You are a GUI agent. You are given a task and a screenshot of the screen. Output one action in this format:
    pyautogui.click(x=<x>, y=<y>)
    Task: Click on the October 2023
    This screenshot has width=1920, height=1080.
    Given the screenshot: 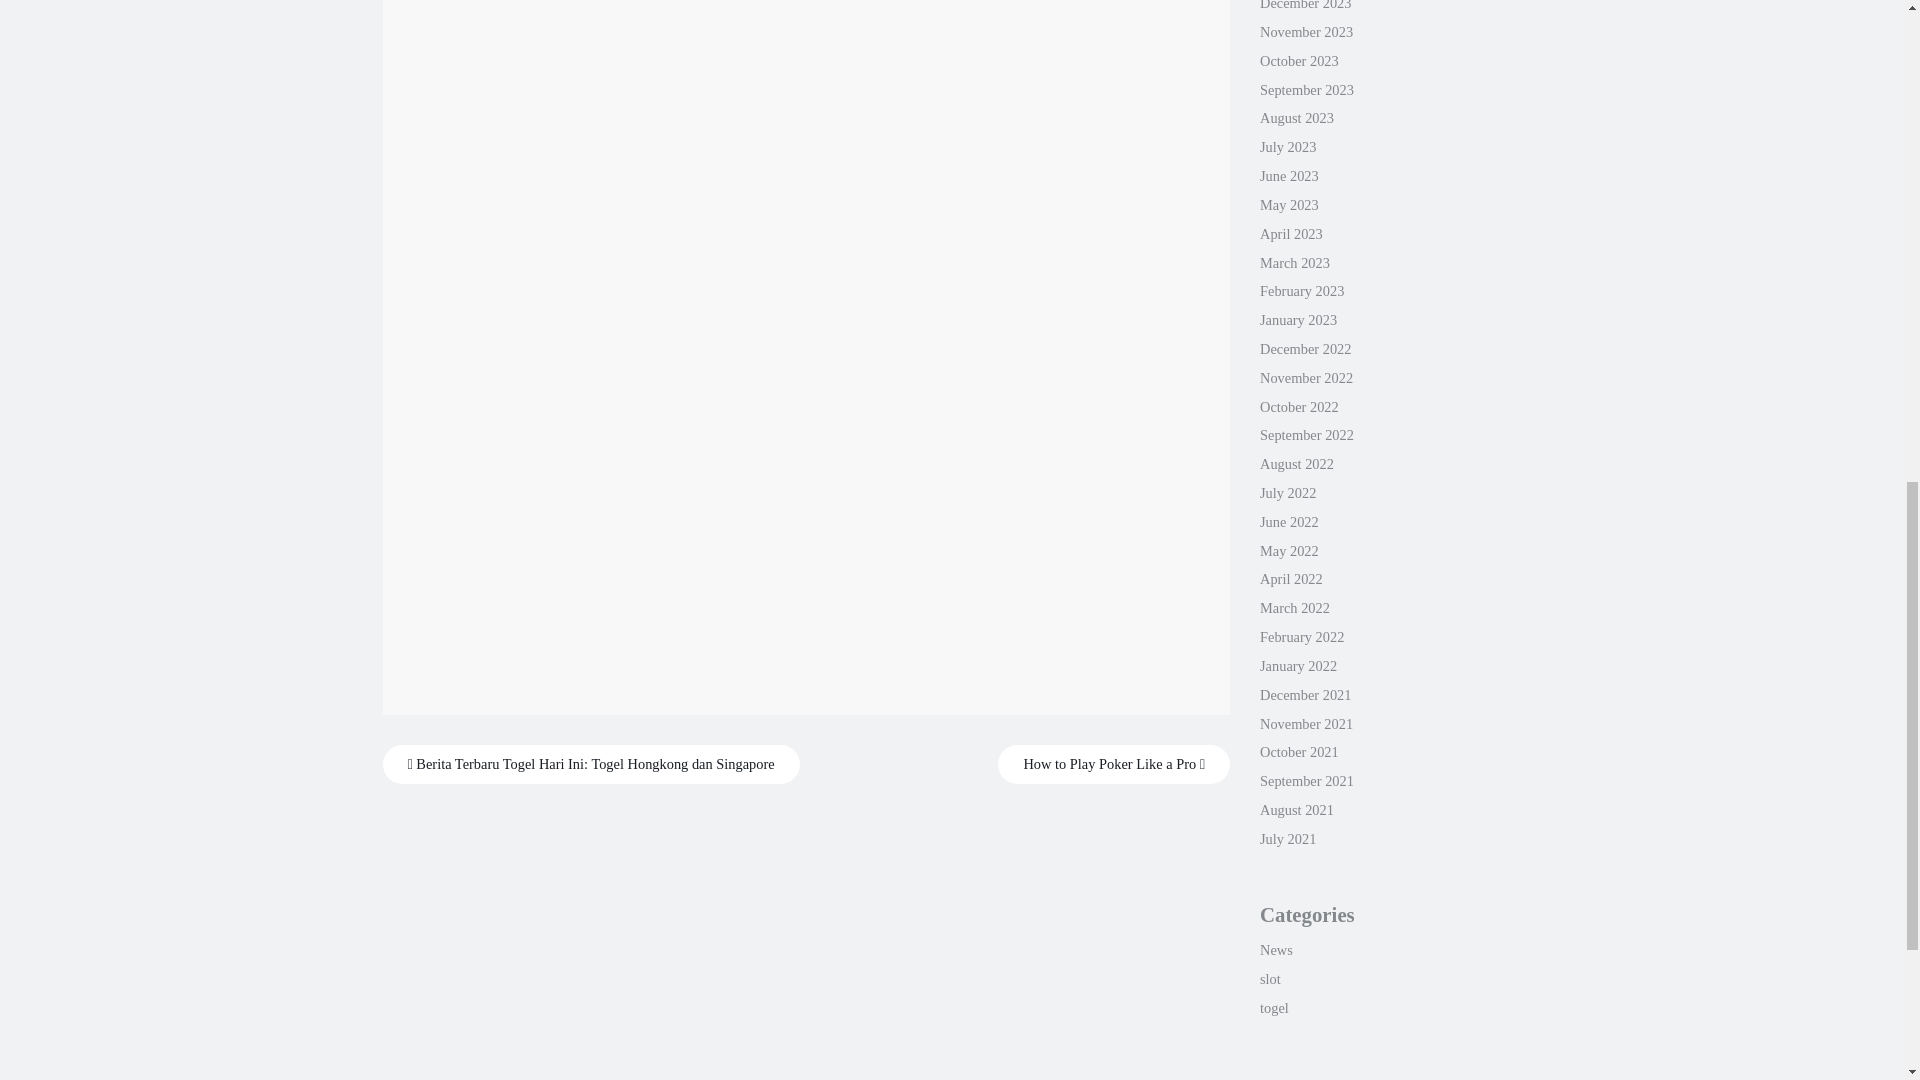 What is the action you would take?
    pyautogui.click(x=1298, y=60)
    